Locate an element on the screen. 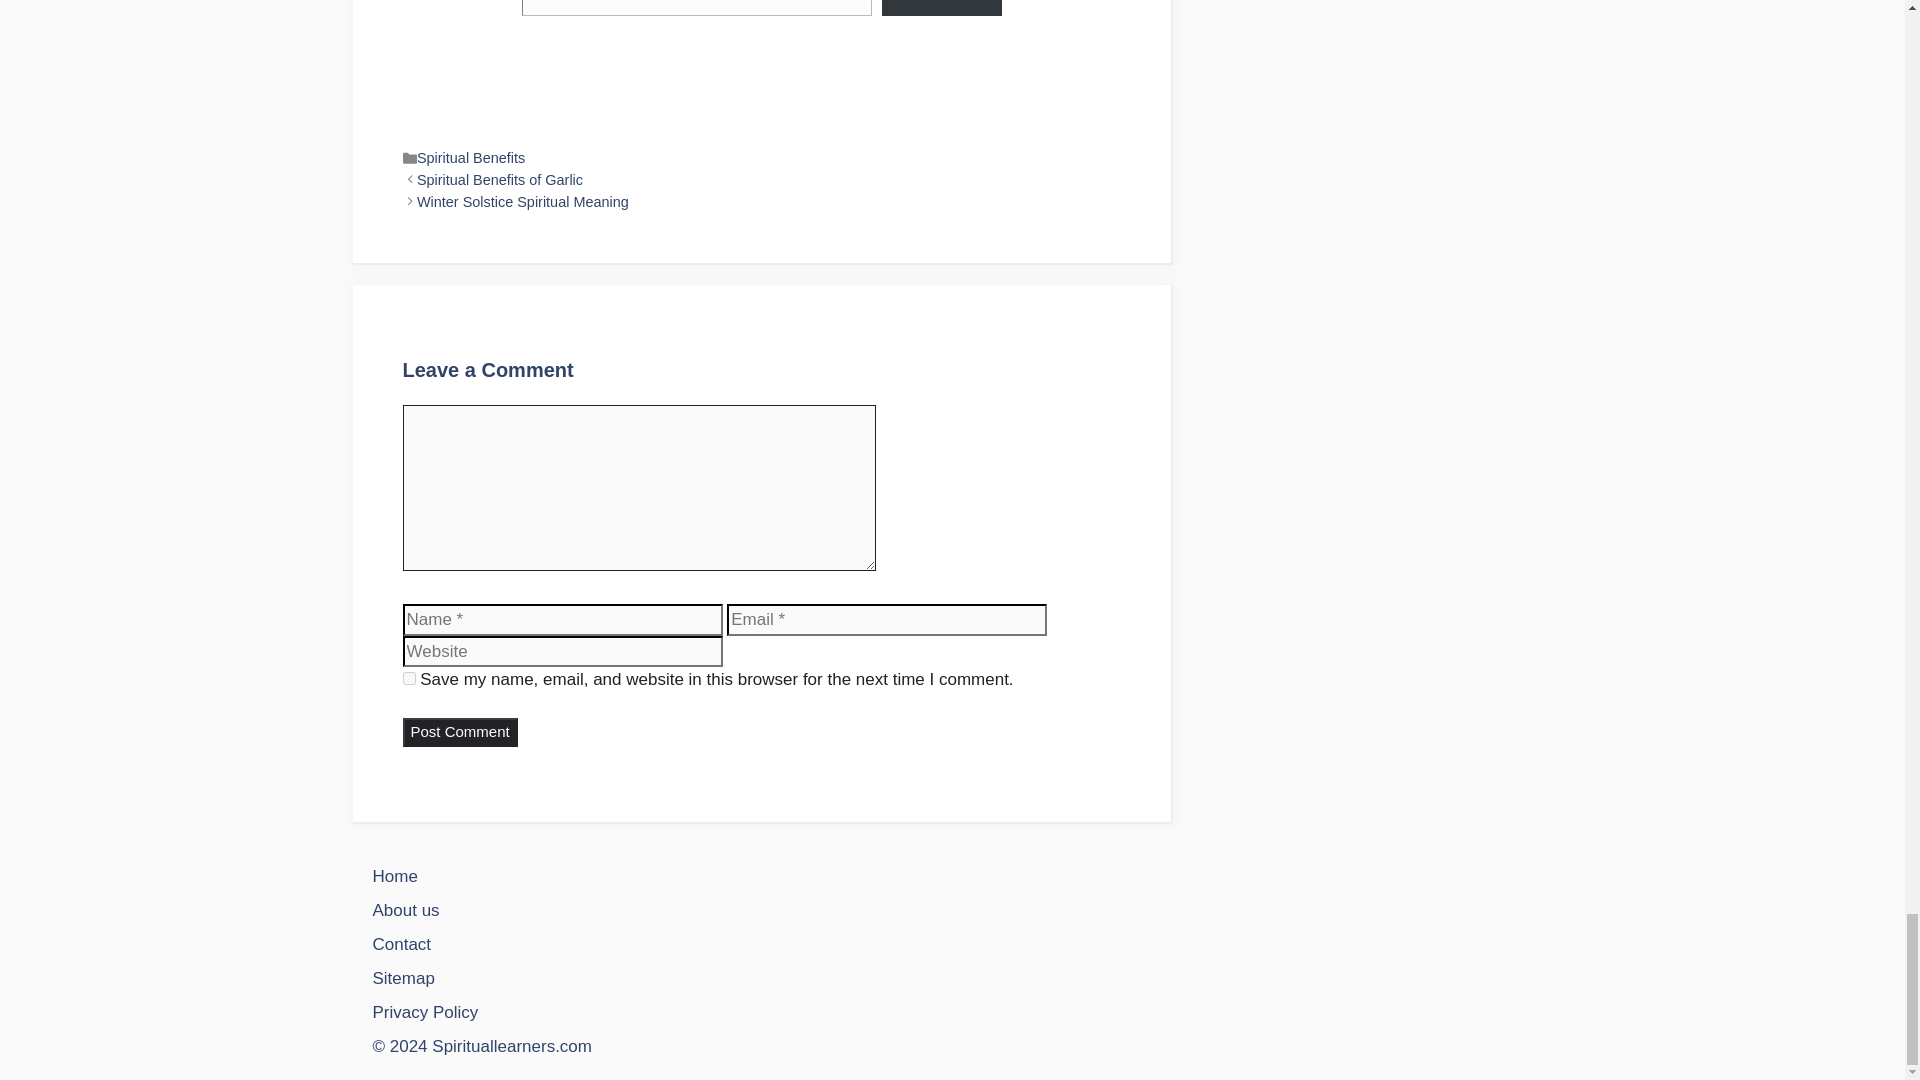  Post Comment is located at coordinates (458, 732).